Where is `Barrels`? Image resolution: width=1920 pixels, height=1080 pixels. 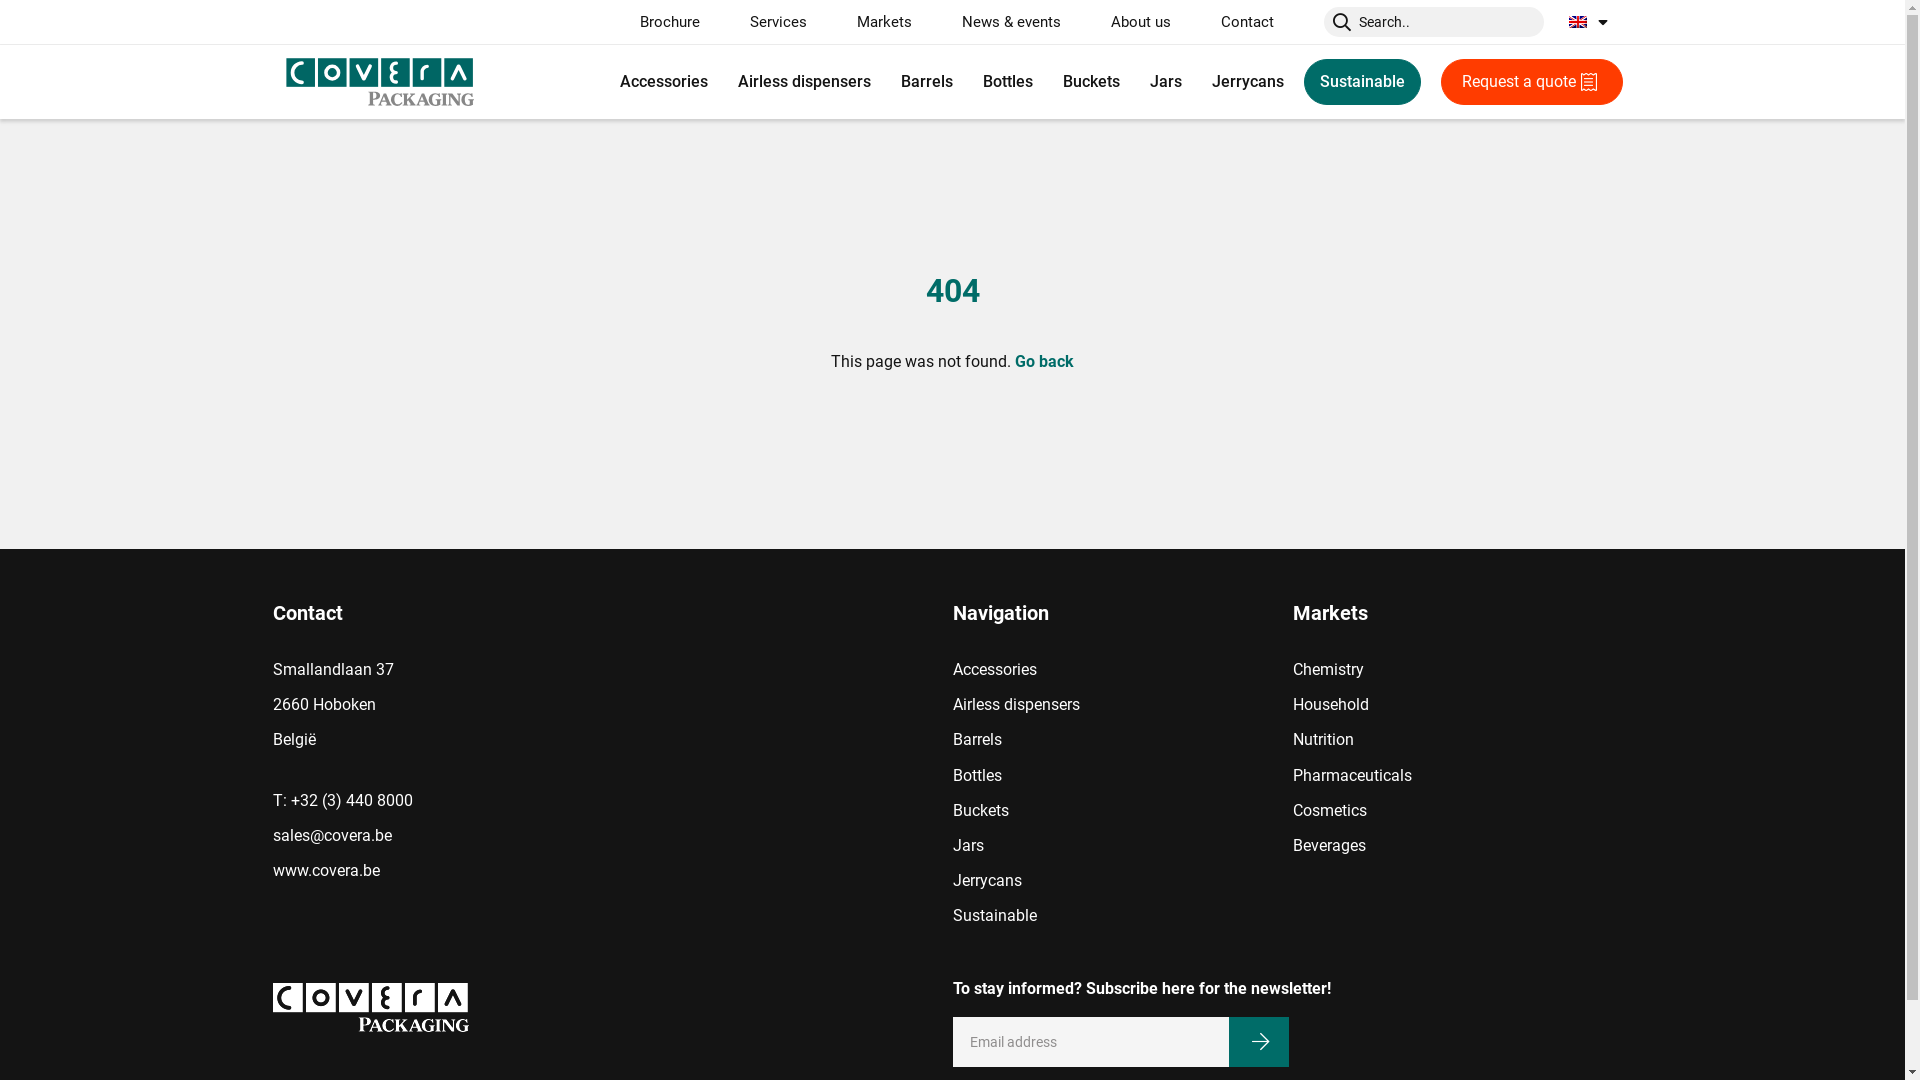 Barrels is located at coordinates (976, 740).